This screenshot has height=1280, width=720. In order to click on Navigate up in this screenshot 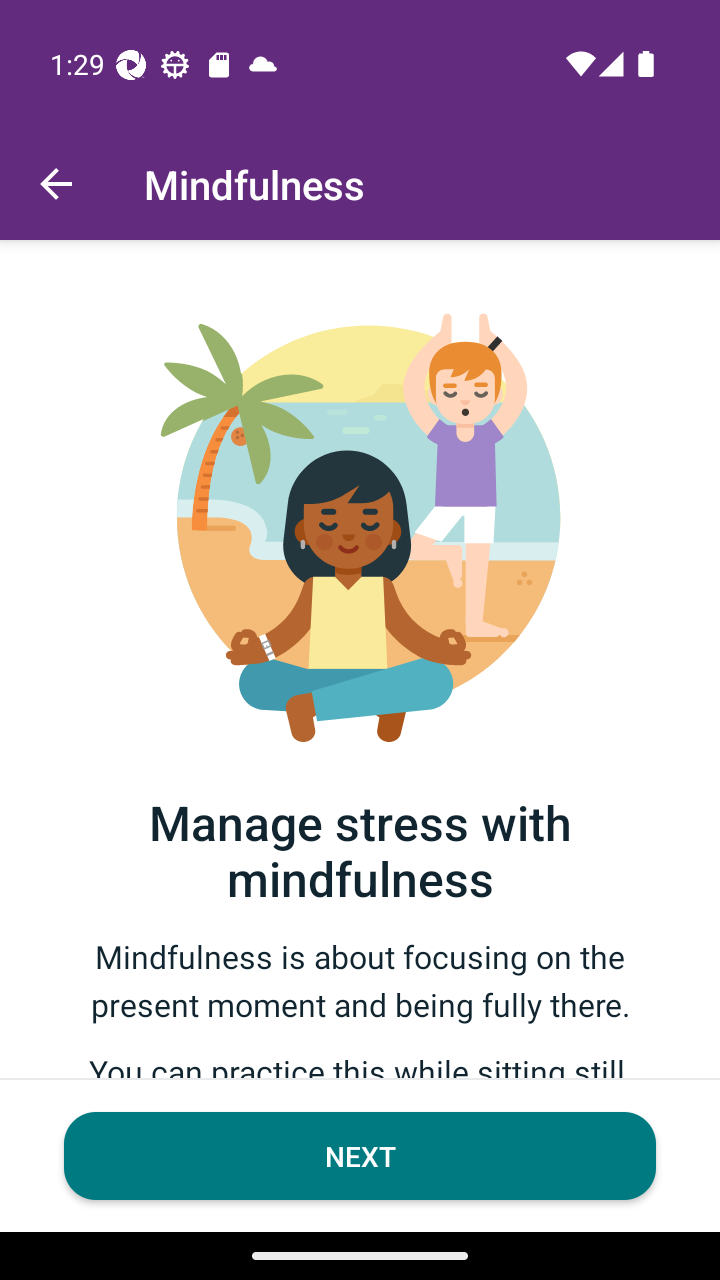, I will do `click(56, 184)`.